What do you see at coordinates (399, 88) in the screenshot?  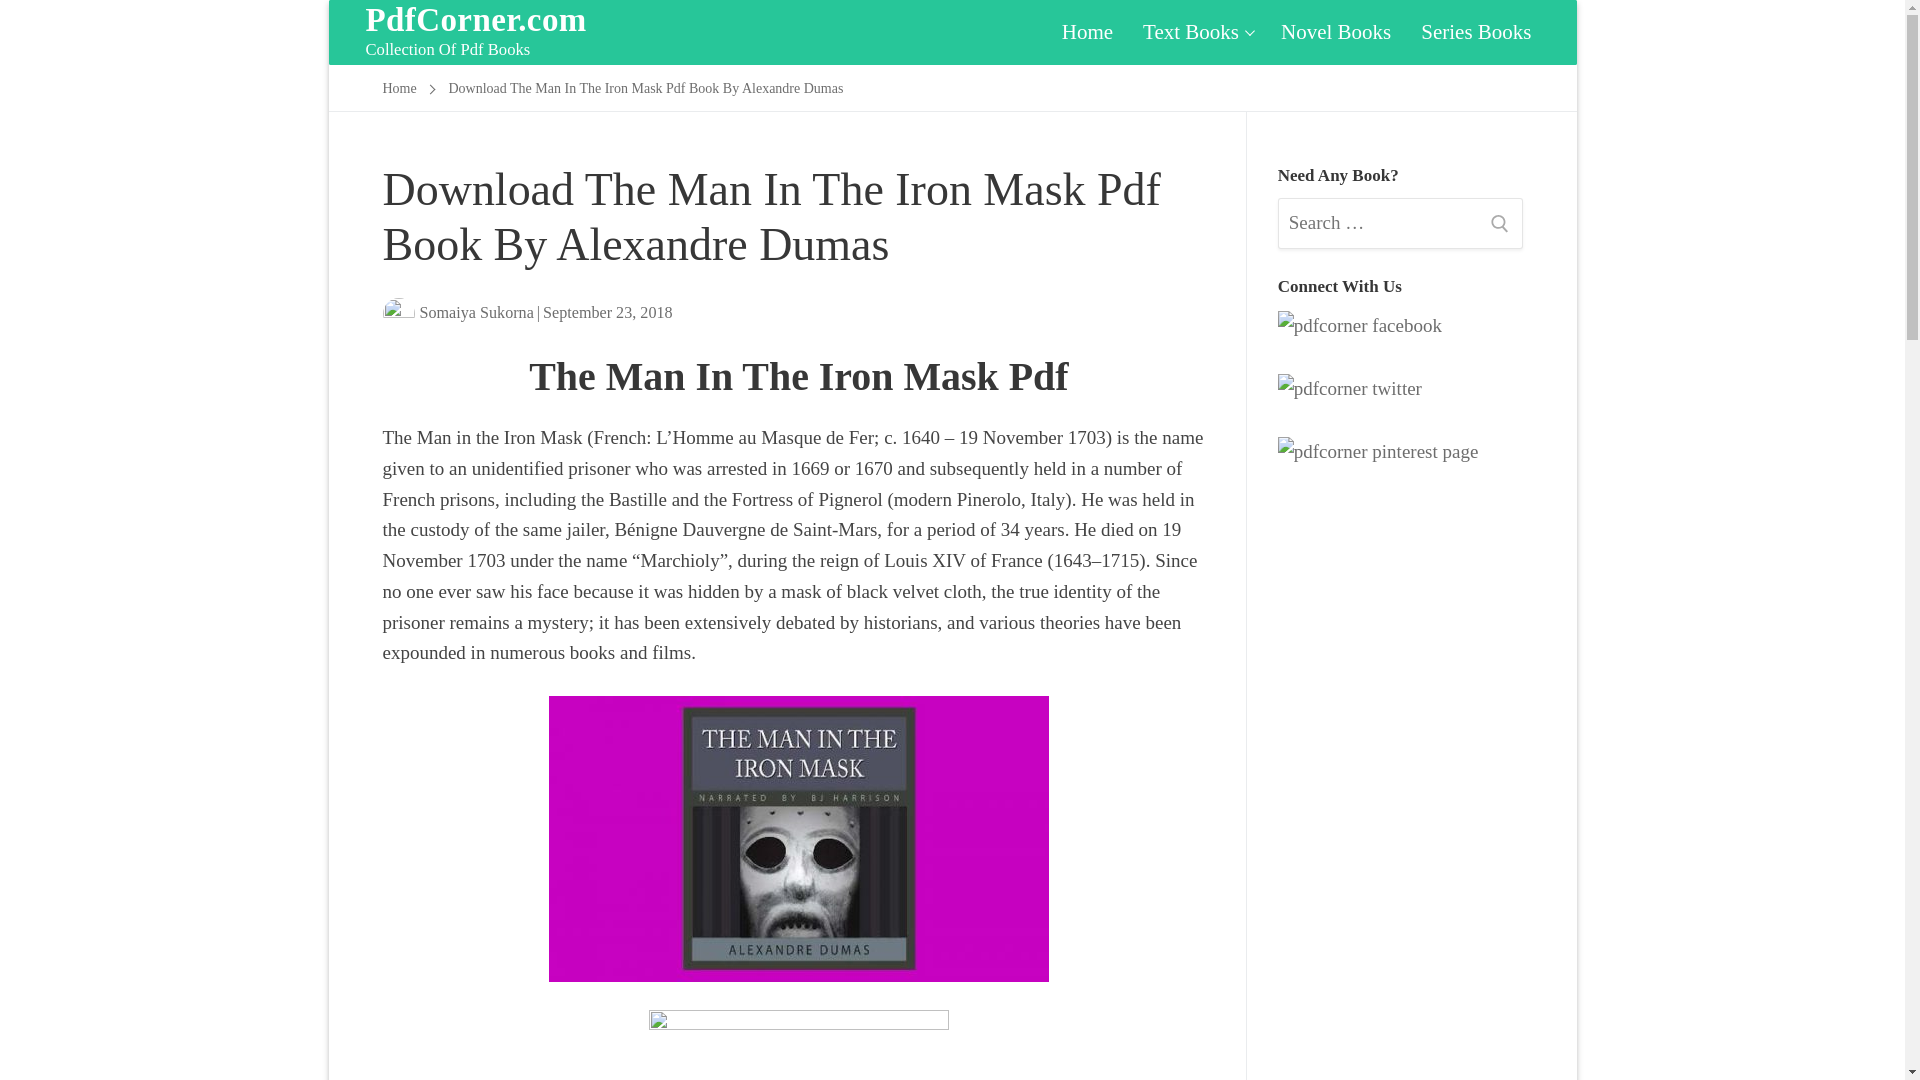 I see `Series Books` at bounding box center [399, 88].